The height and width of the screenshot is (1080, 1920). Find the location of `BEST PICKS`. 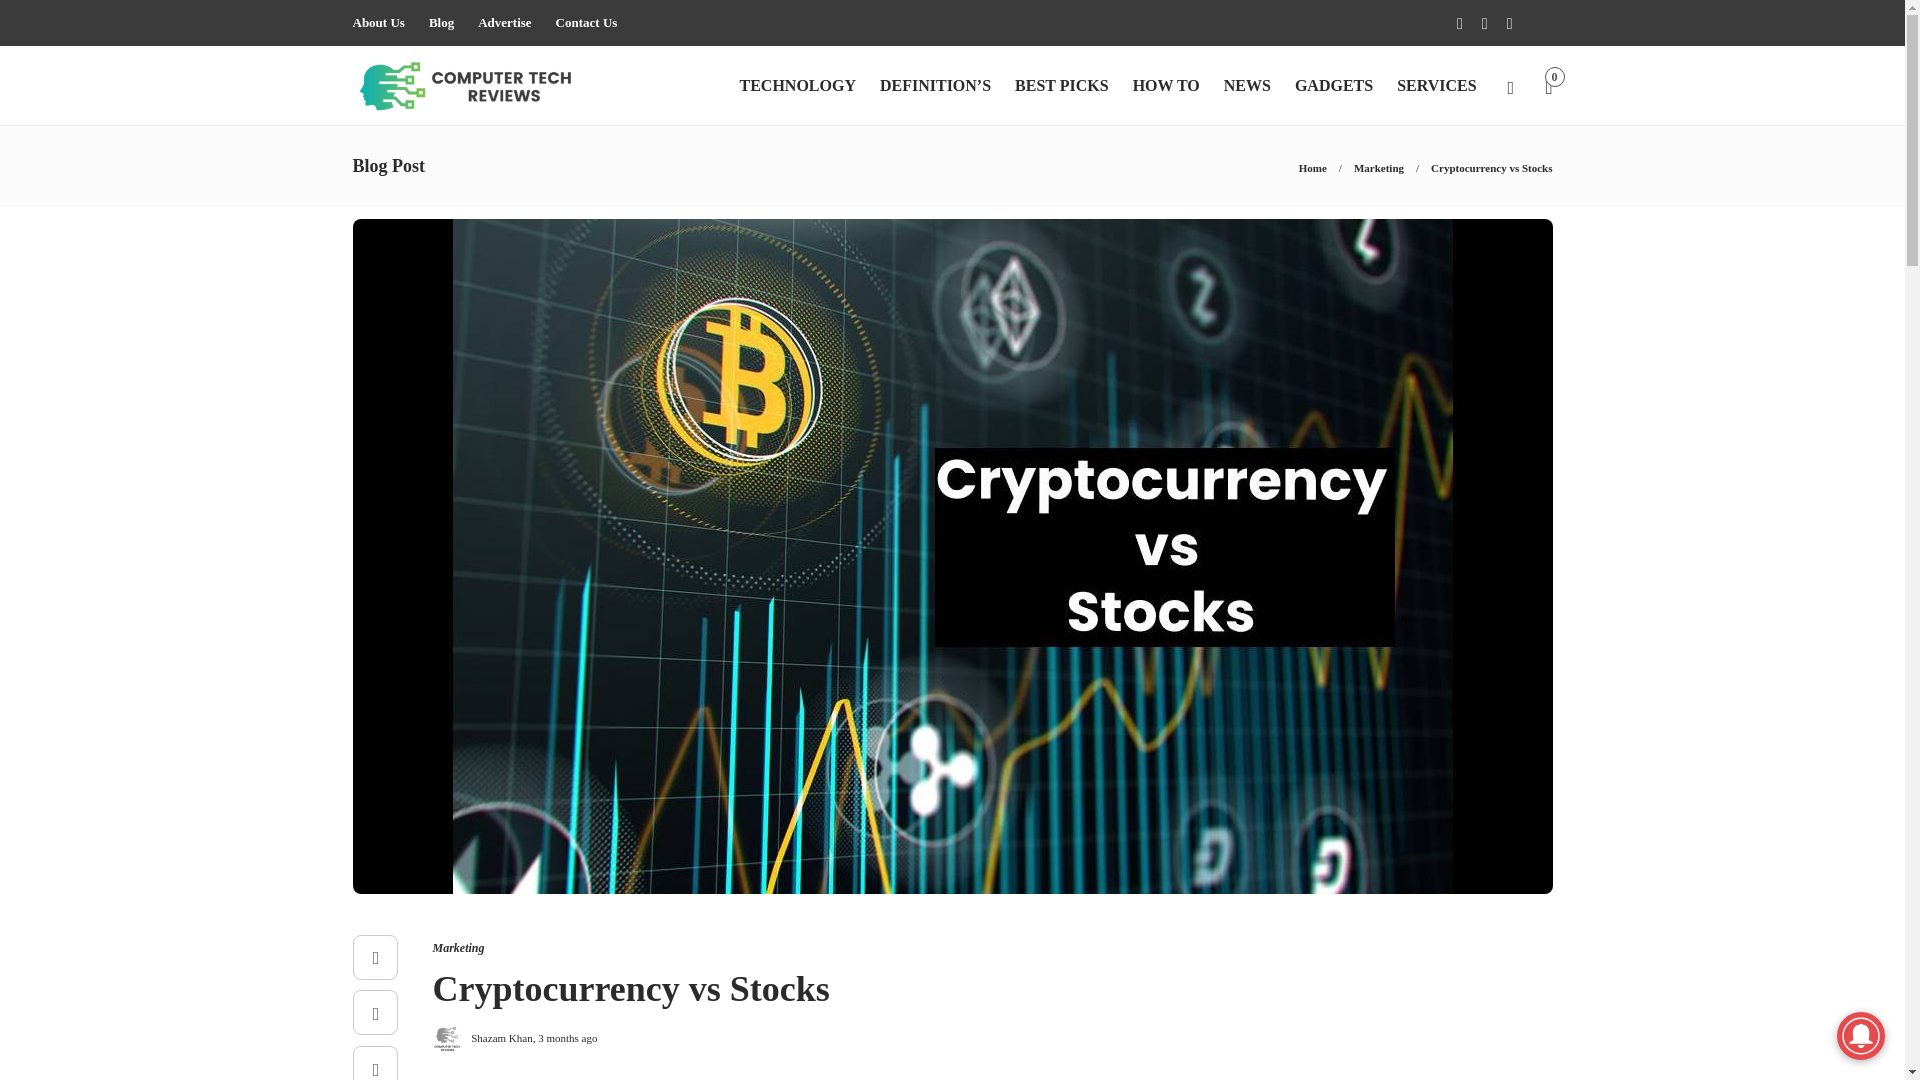

BEST PICKS is located at coordinates (1062, 86).